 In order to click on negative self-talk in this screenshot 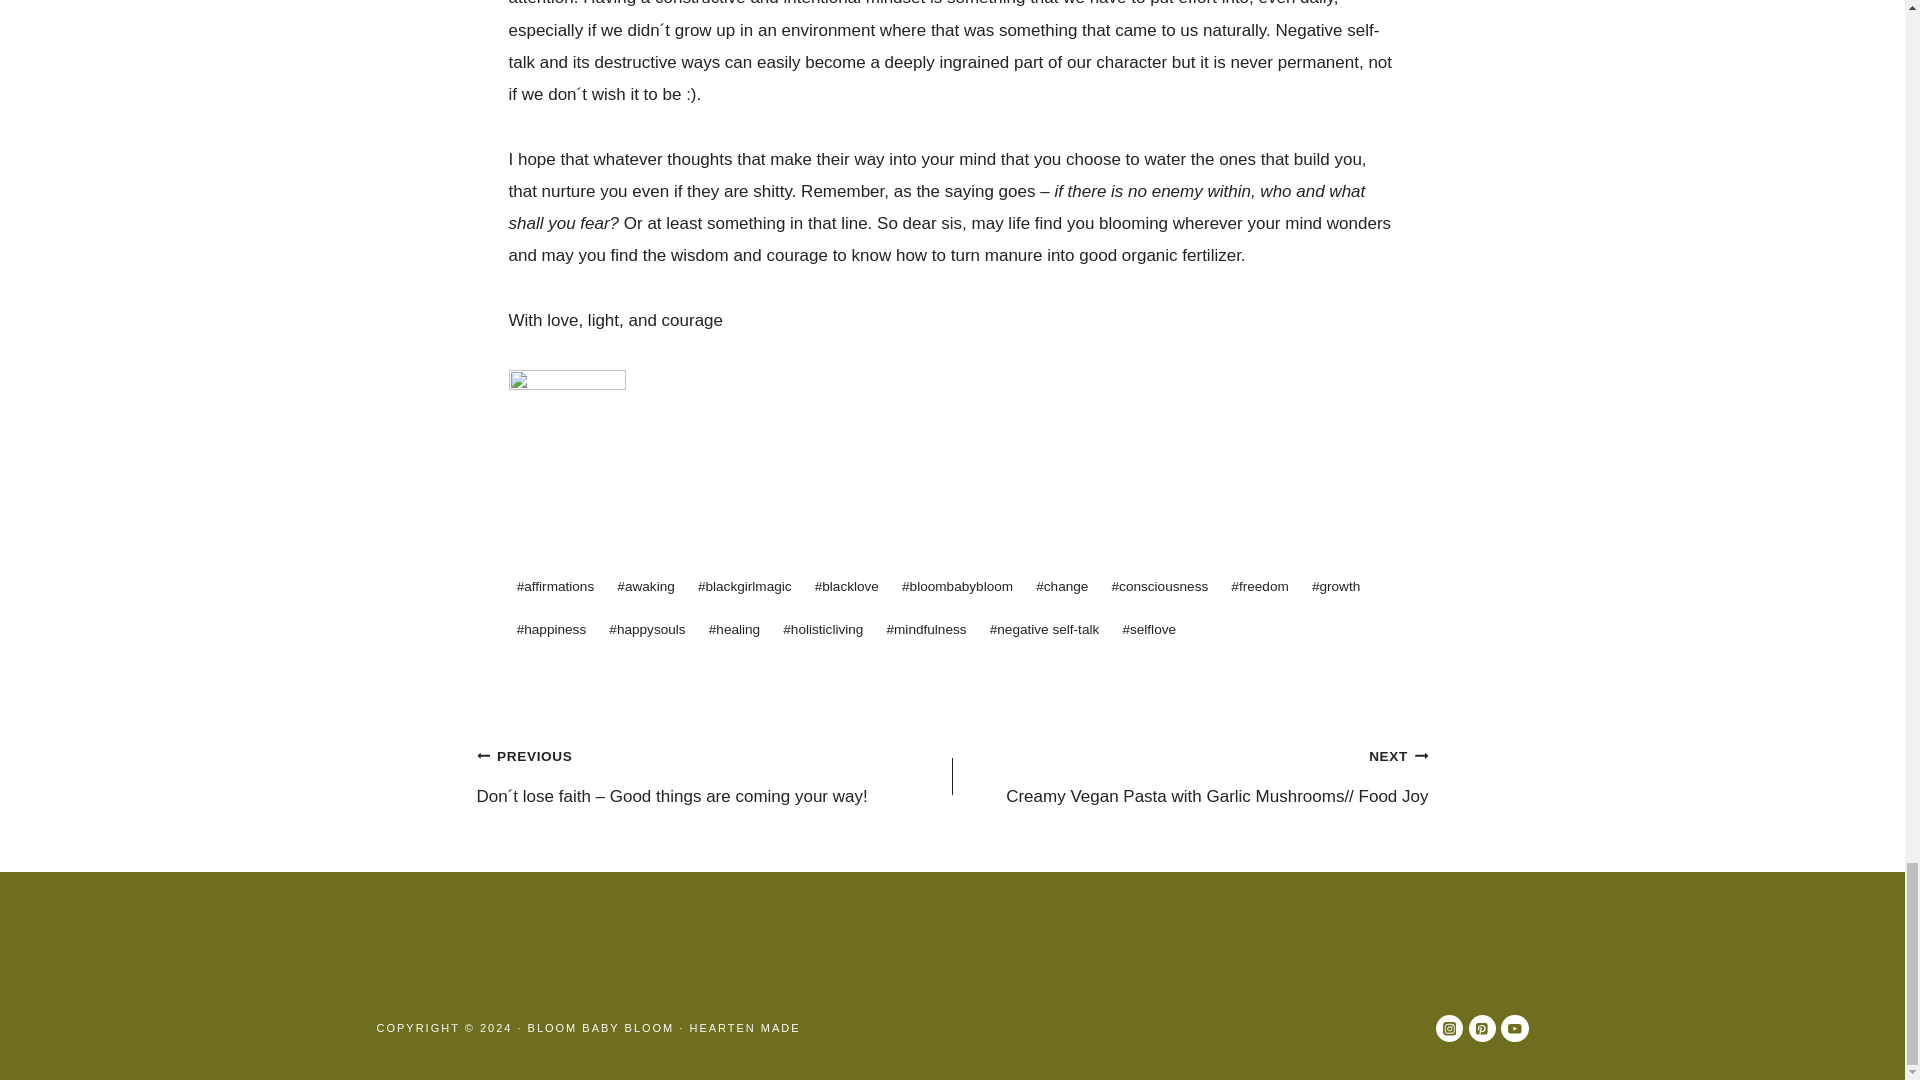, I will do `click(1044, 630)`.